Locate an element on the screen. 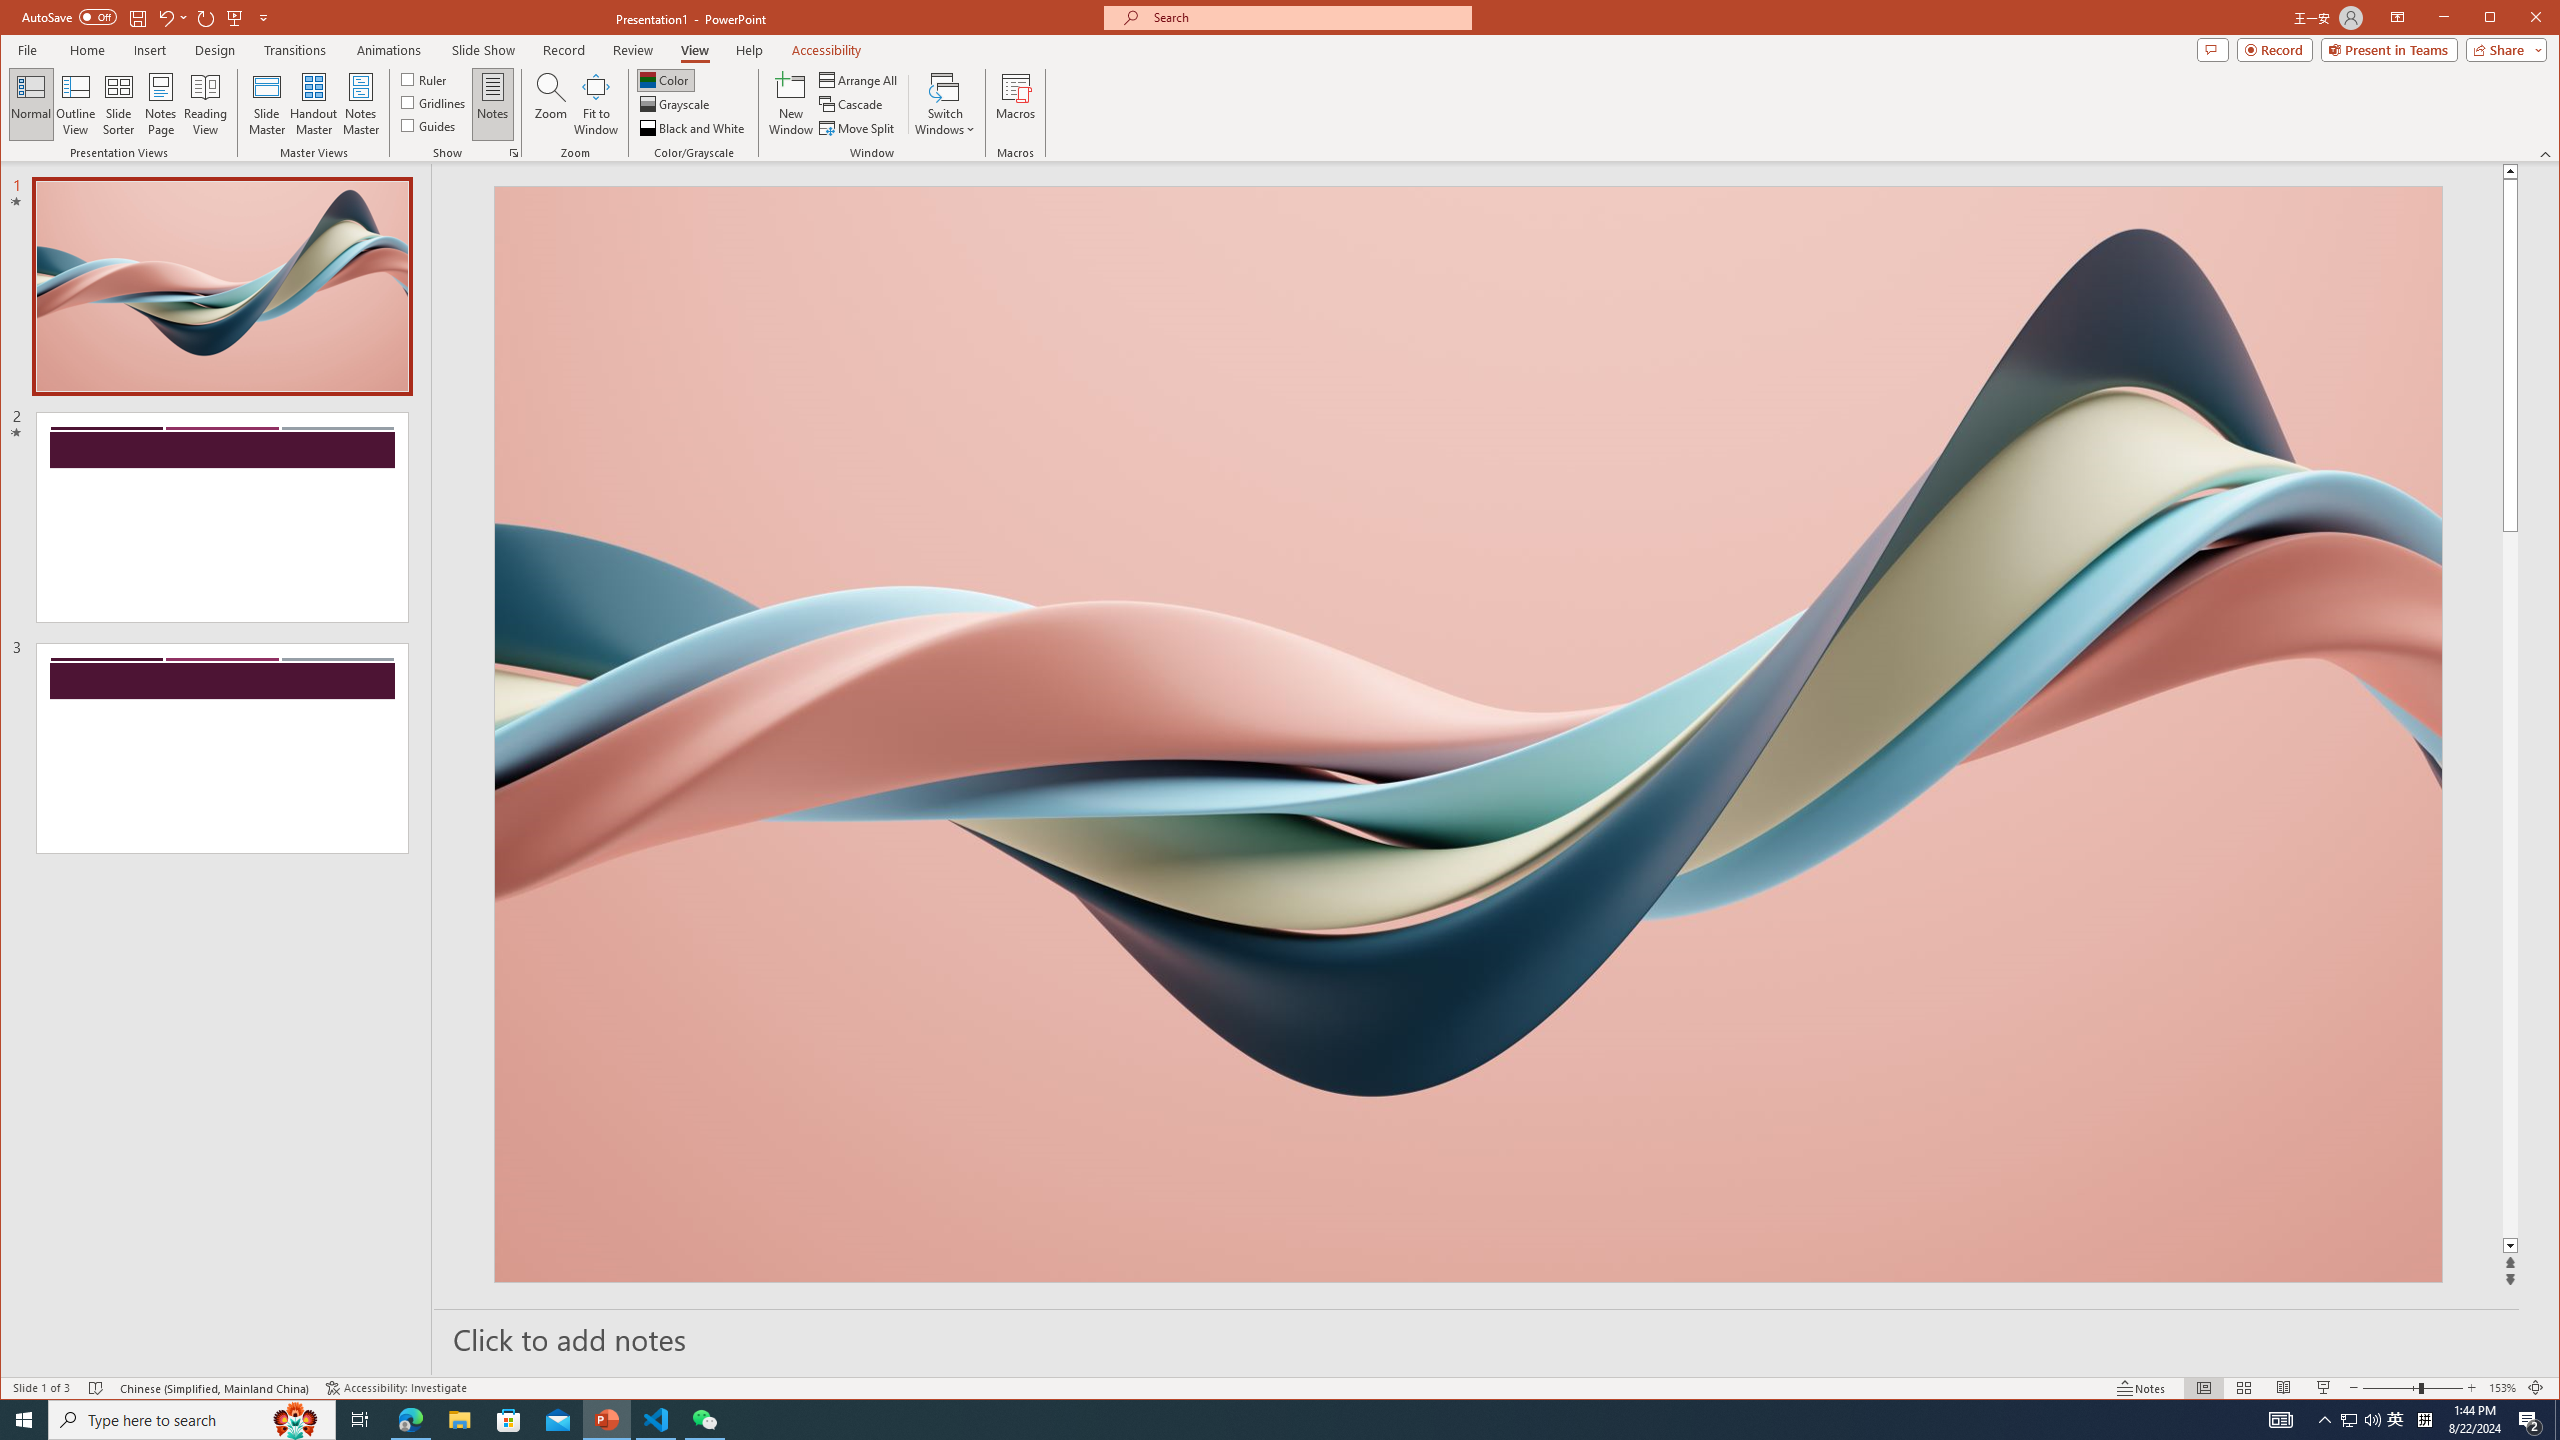 The height and width of the screenshot is (1440, 2560). Wavy 3D art is located at coordinates (1468, 734).